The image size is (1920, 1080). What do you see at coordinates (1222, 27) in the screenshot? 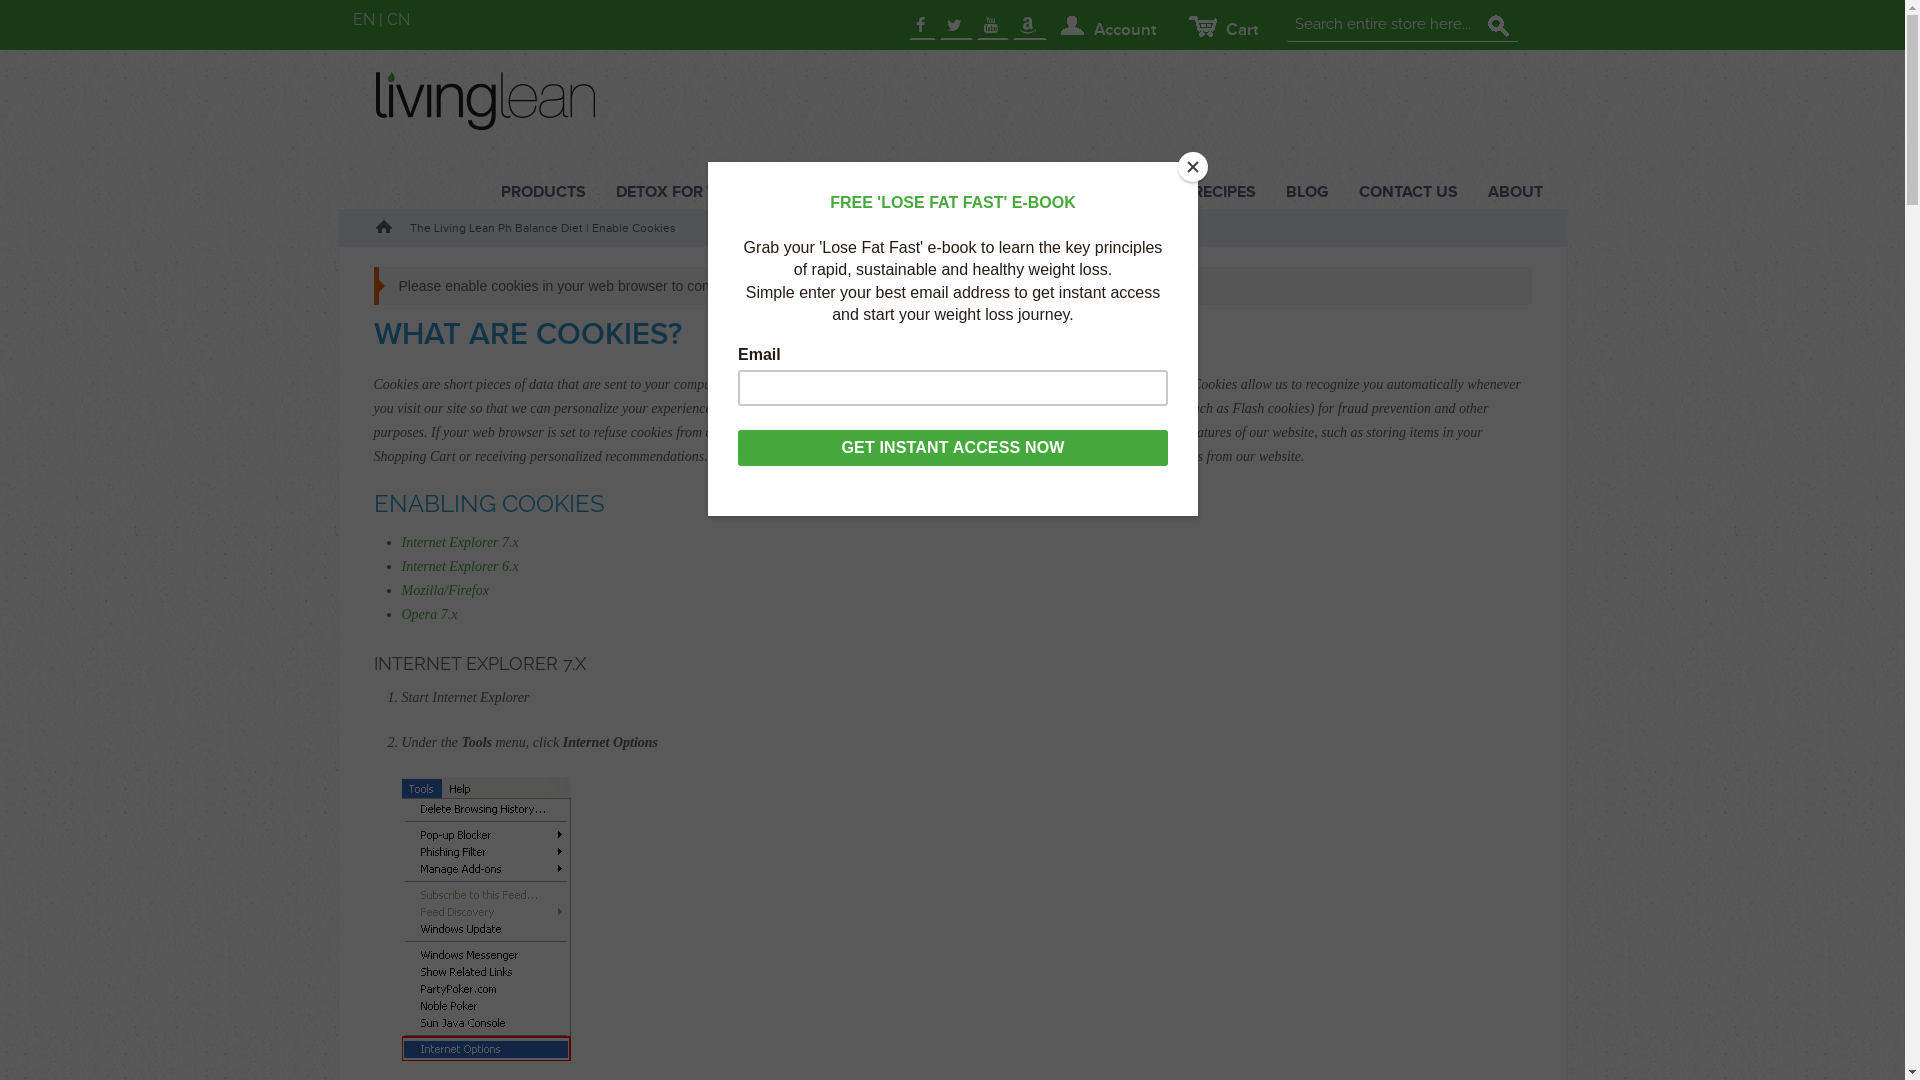
I see `Cart` at bounding box center [1222, 27].